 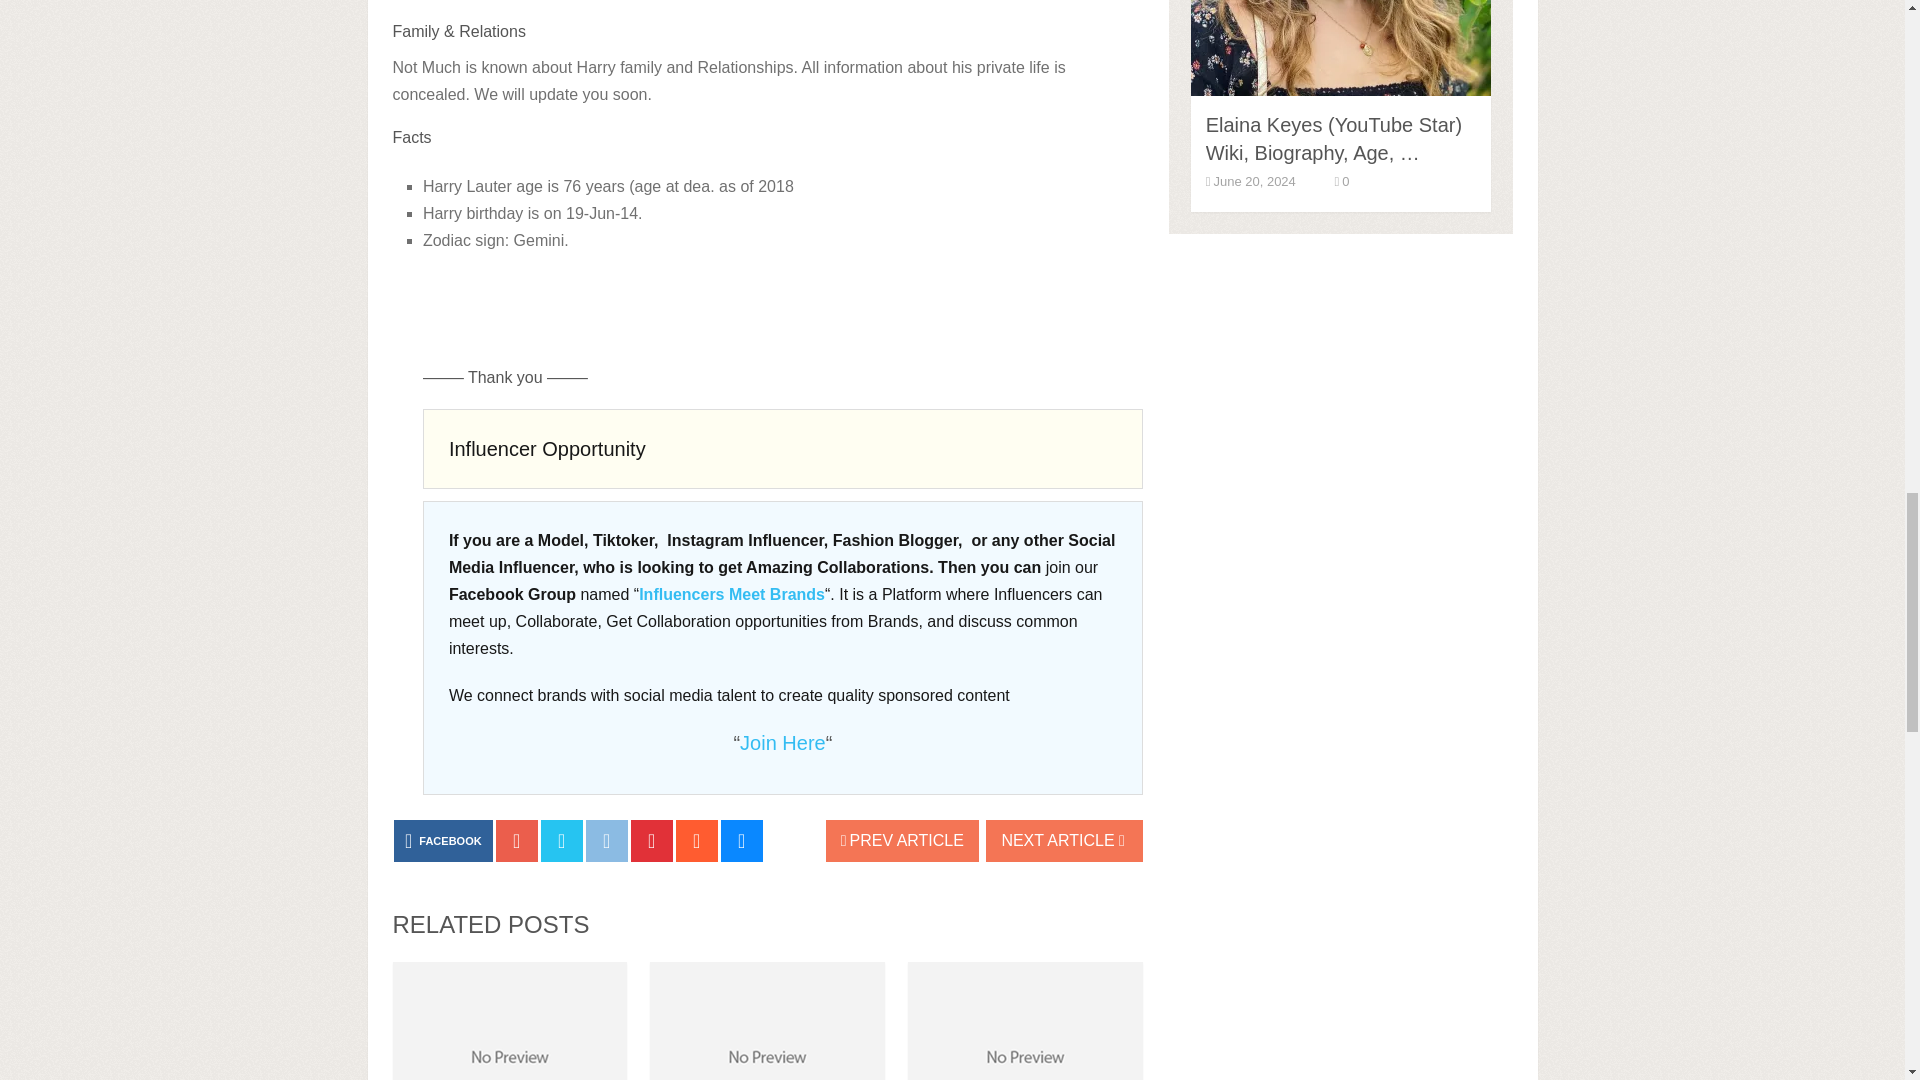 I want to click on NEXT ARTICLE, so click(x=1064, y=840).